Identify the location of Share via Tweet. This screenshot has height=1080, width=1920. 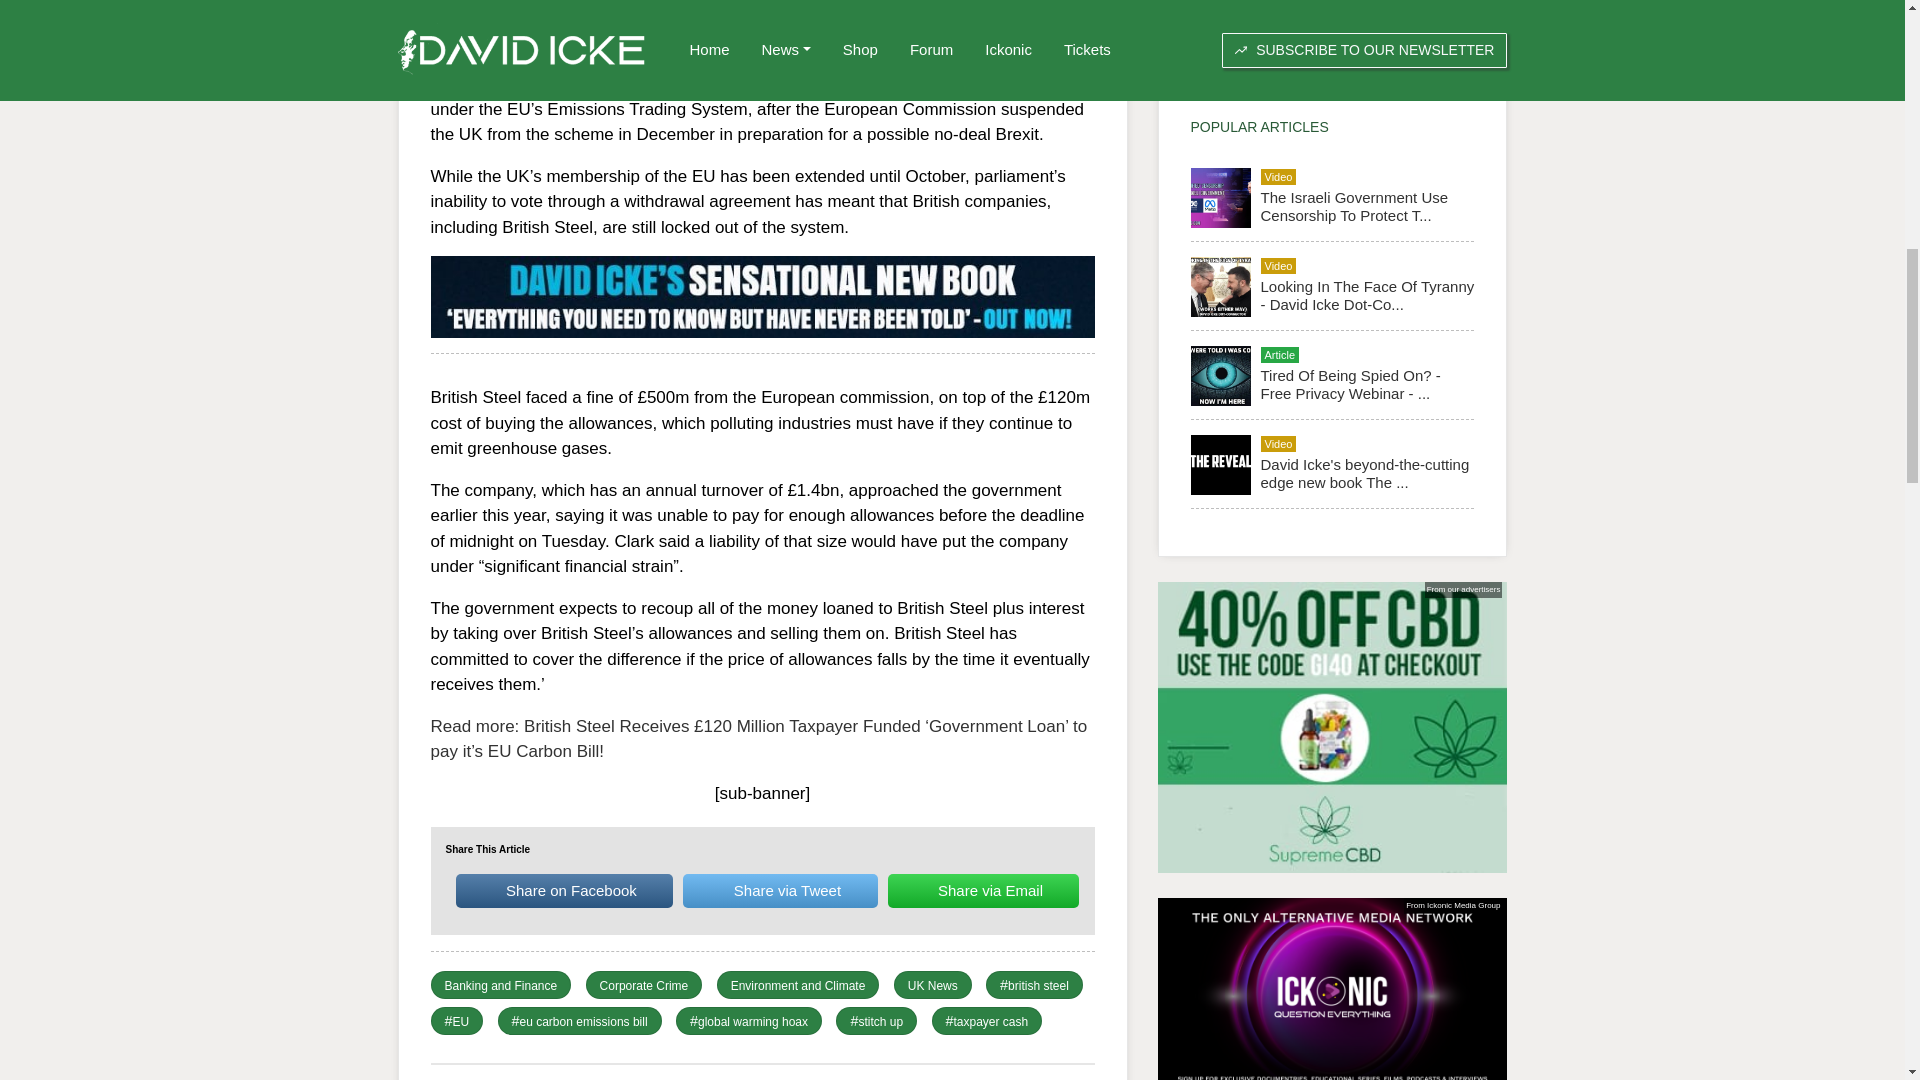
(780, 890).